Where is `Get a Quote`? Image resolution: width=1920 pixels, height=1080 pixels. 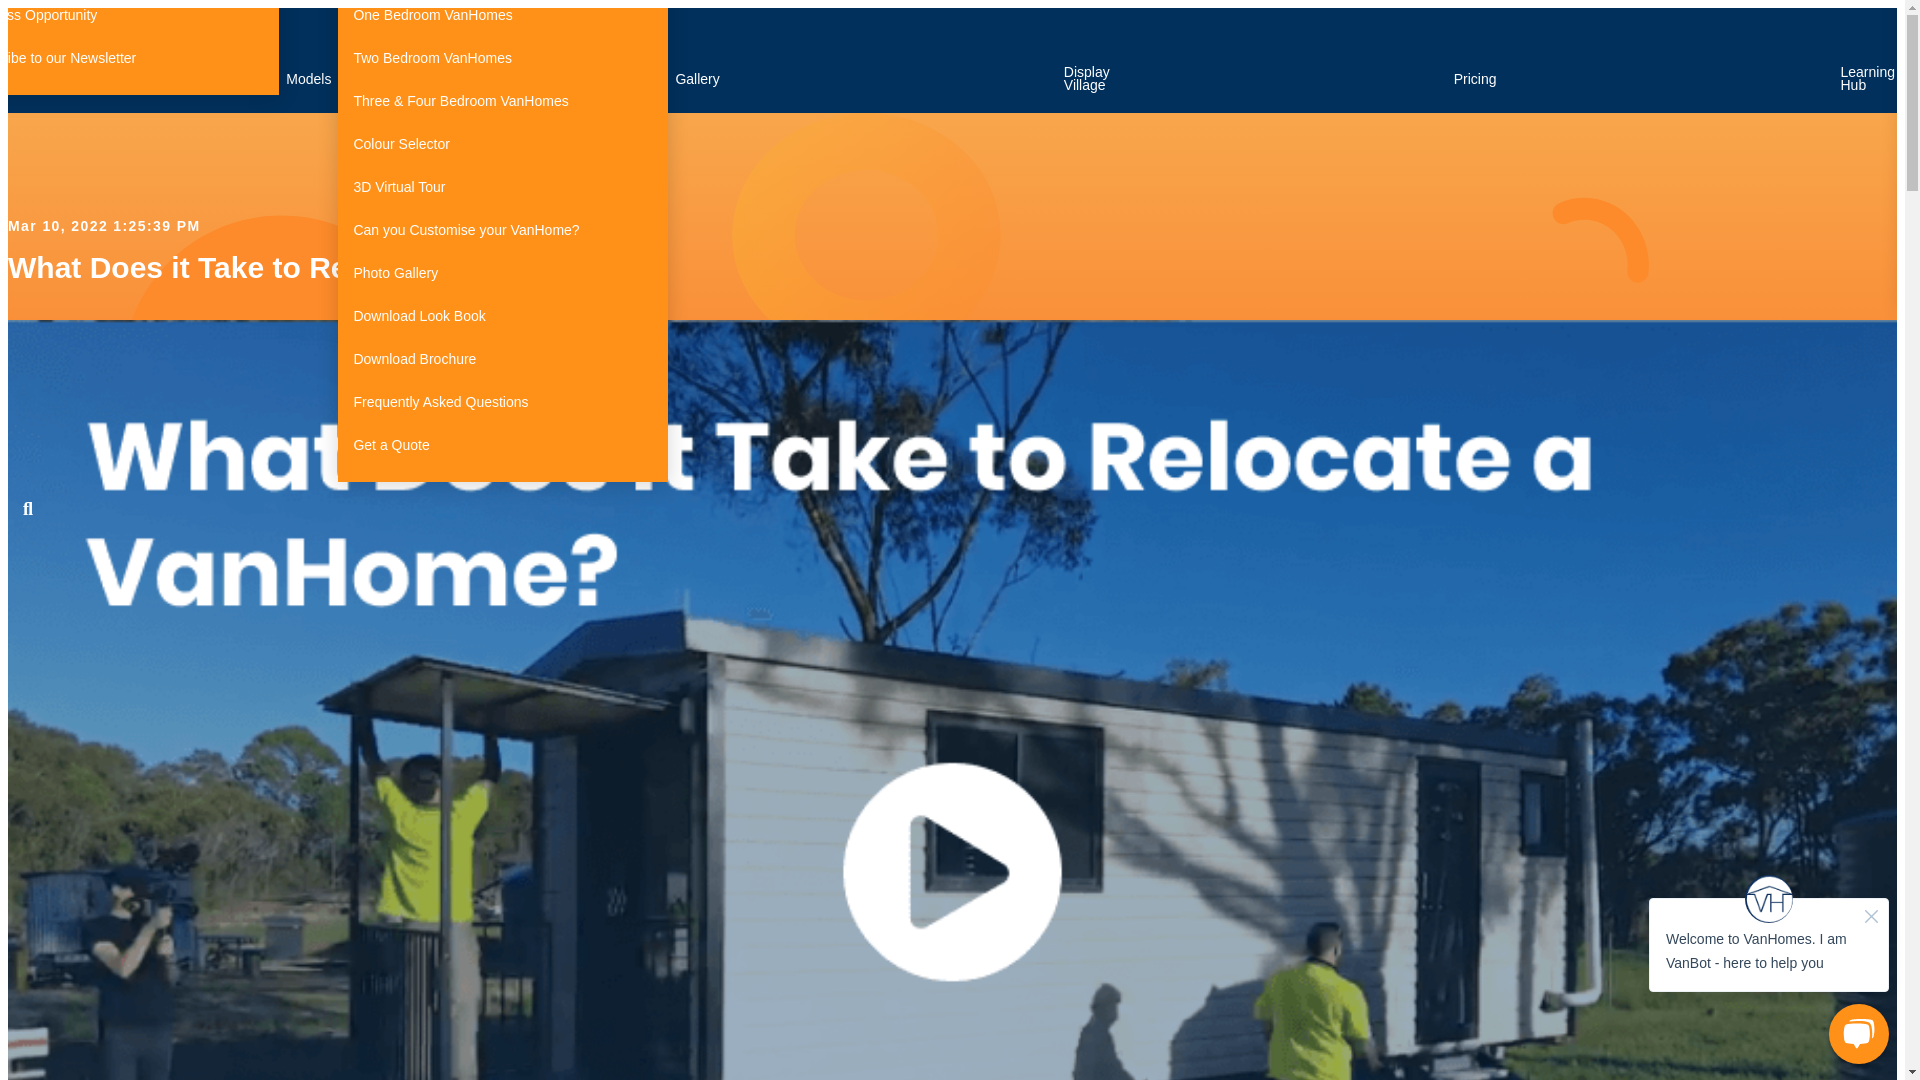 Get a Quote is located at coordinates (502, 445).